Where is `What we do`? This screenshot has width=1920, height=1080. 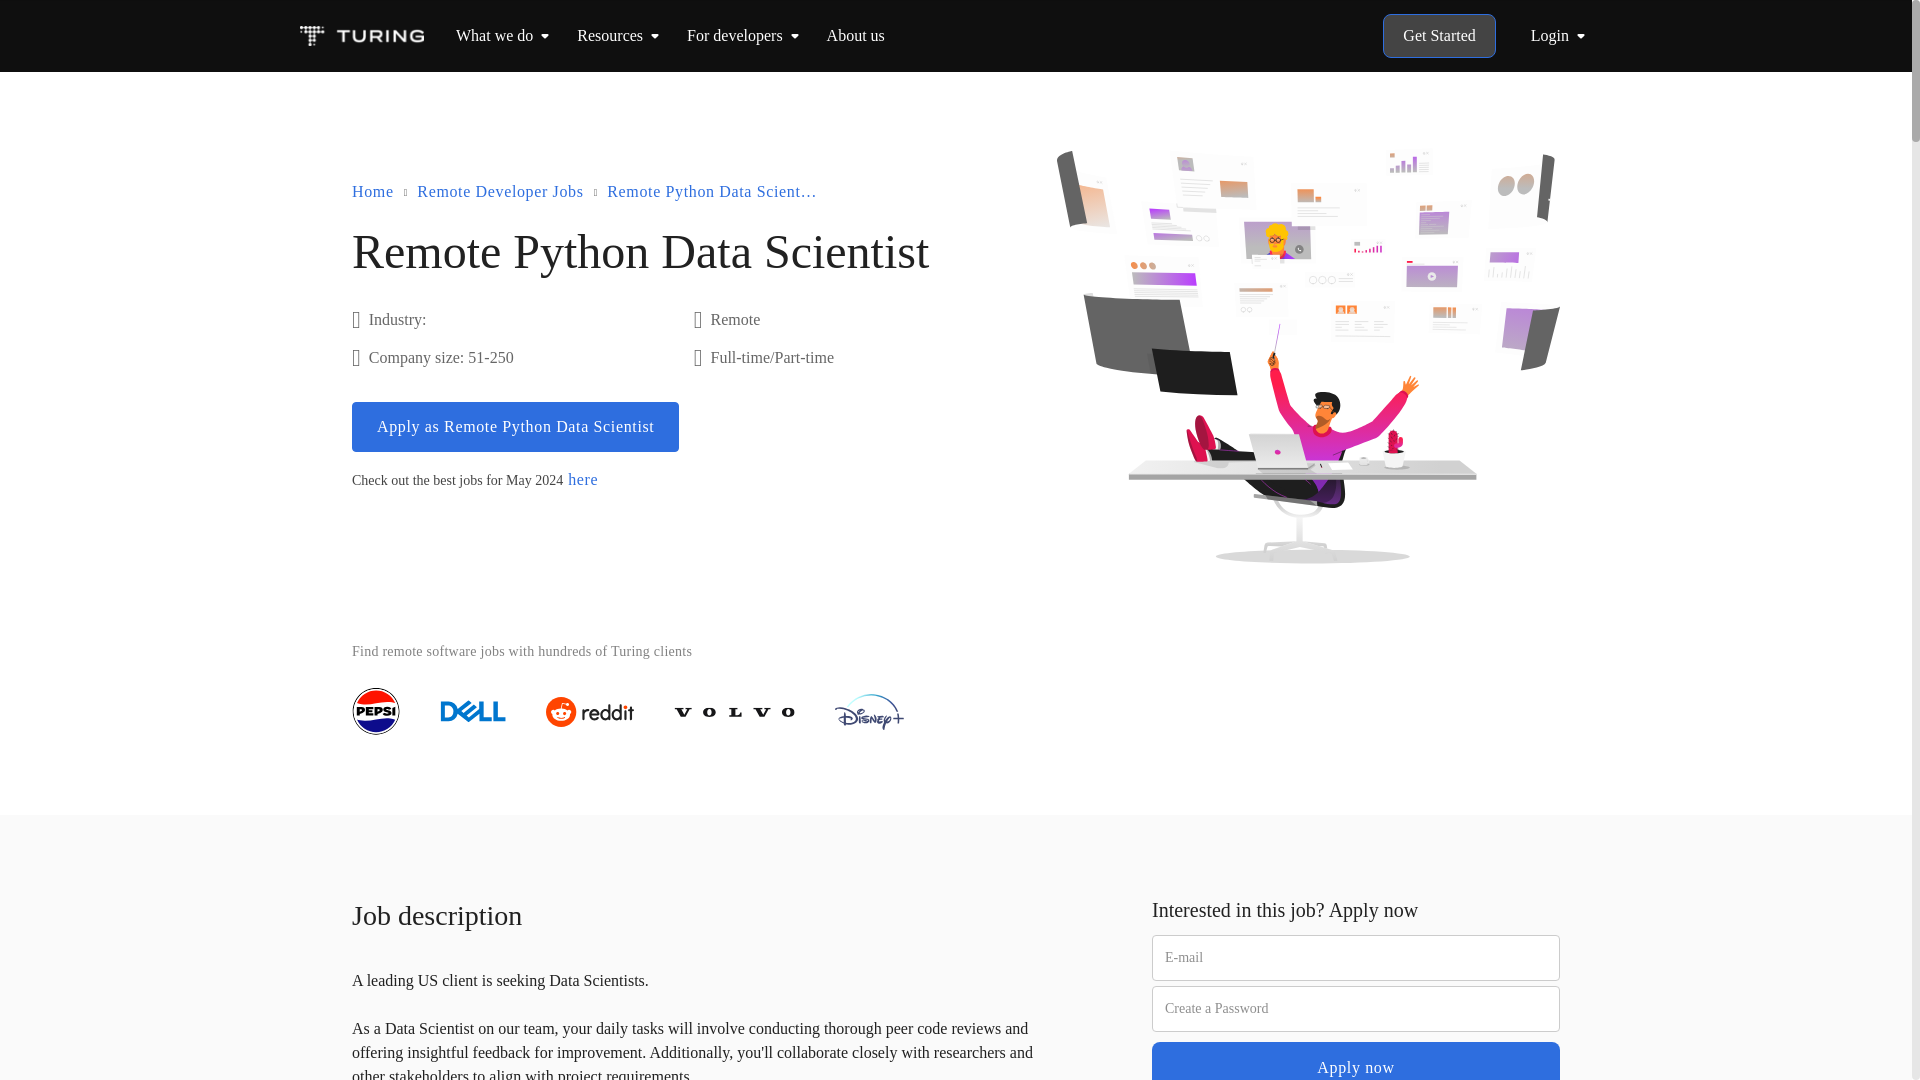
What we do is located at coordinates (494, 35).